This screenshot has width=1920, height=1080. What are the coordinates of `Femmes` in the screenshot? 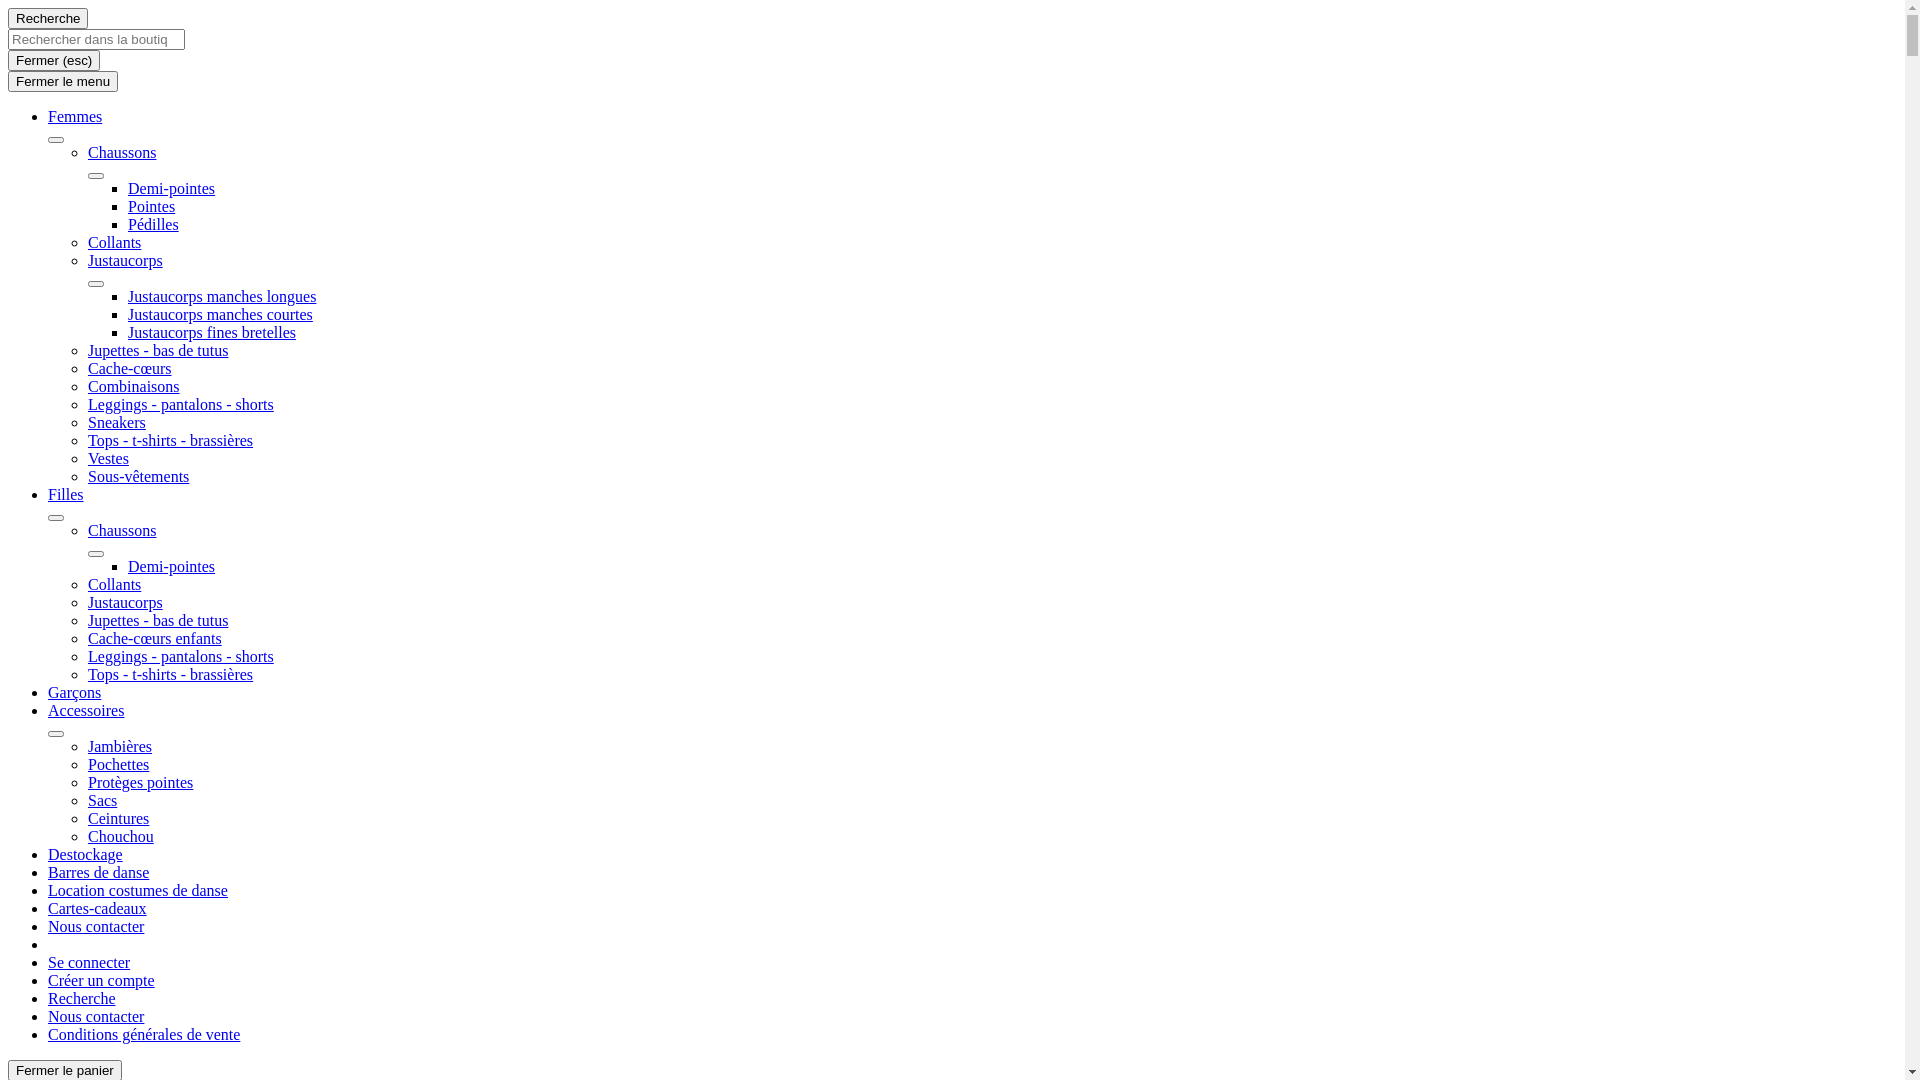 It's located at (75, 116).